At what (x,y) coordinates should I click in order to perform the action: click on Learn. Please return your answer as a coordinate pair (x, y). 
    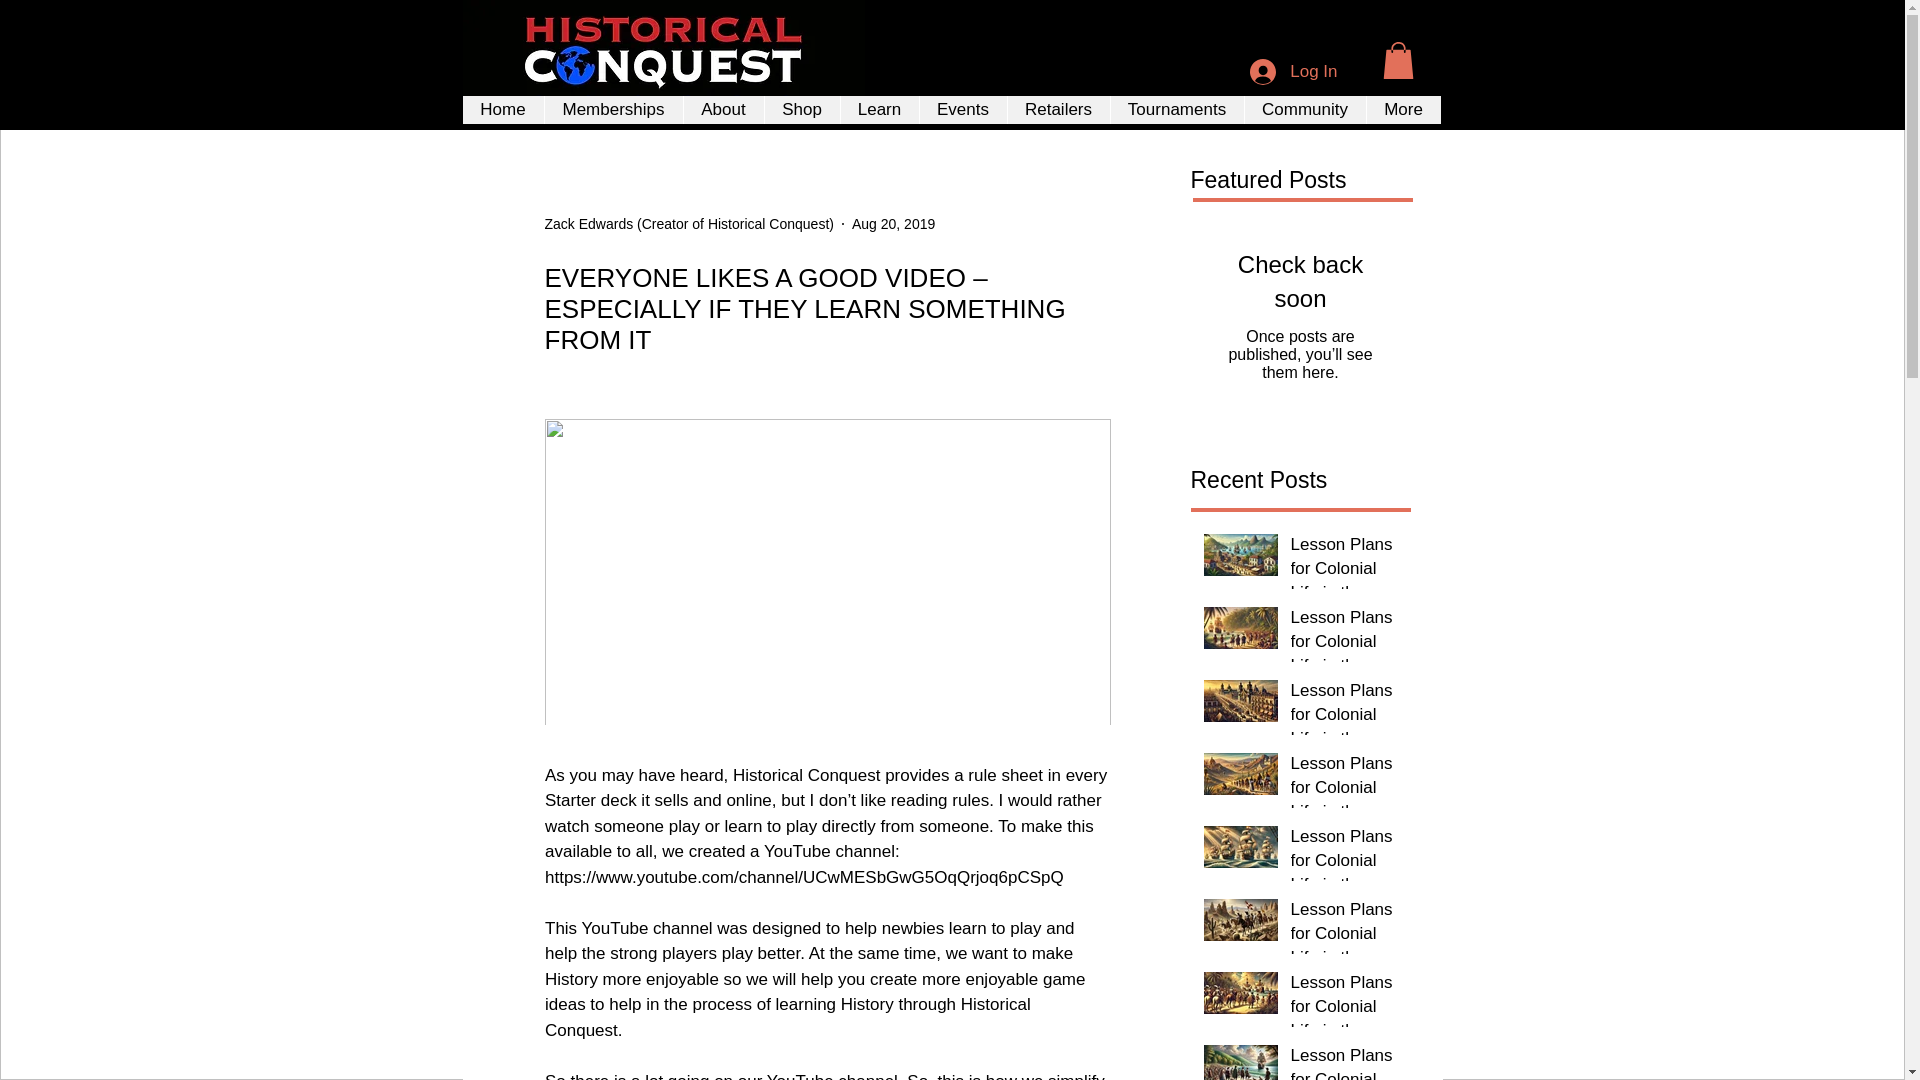
    Looking at the image, I should click on (880, 110).